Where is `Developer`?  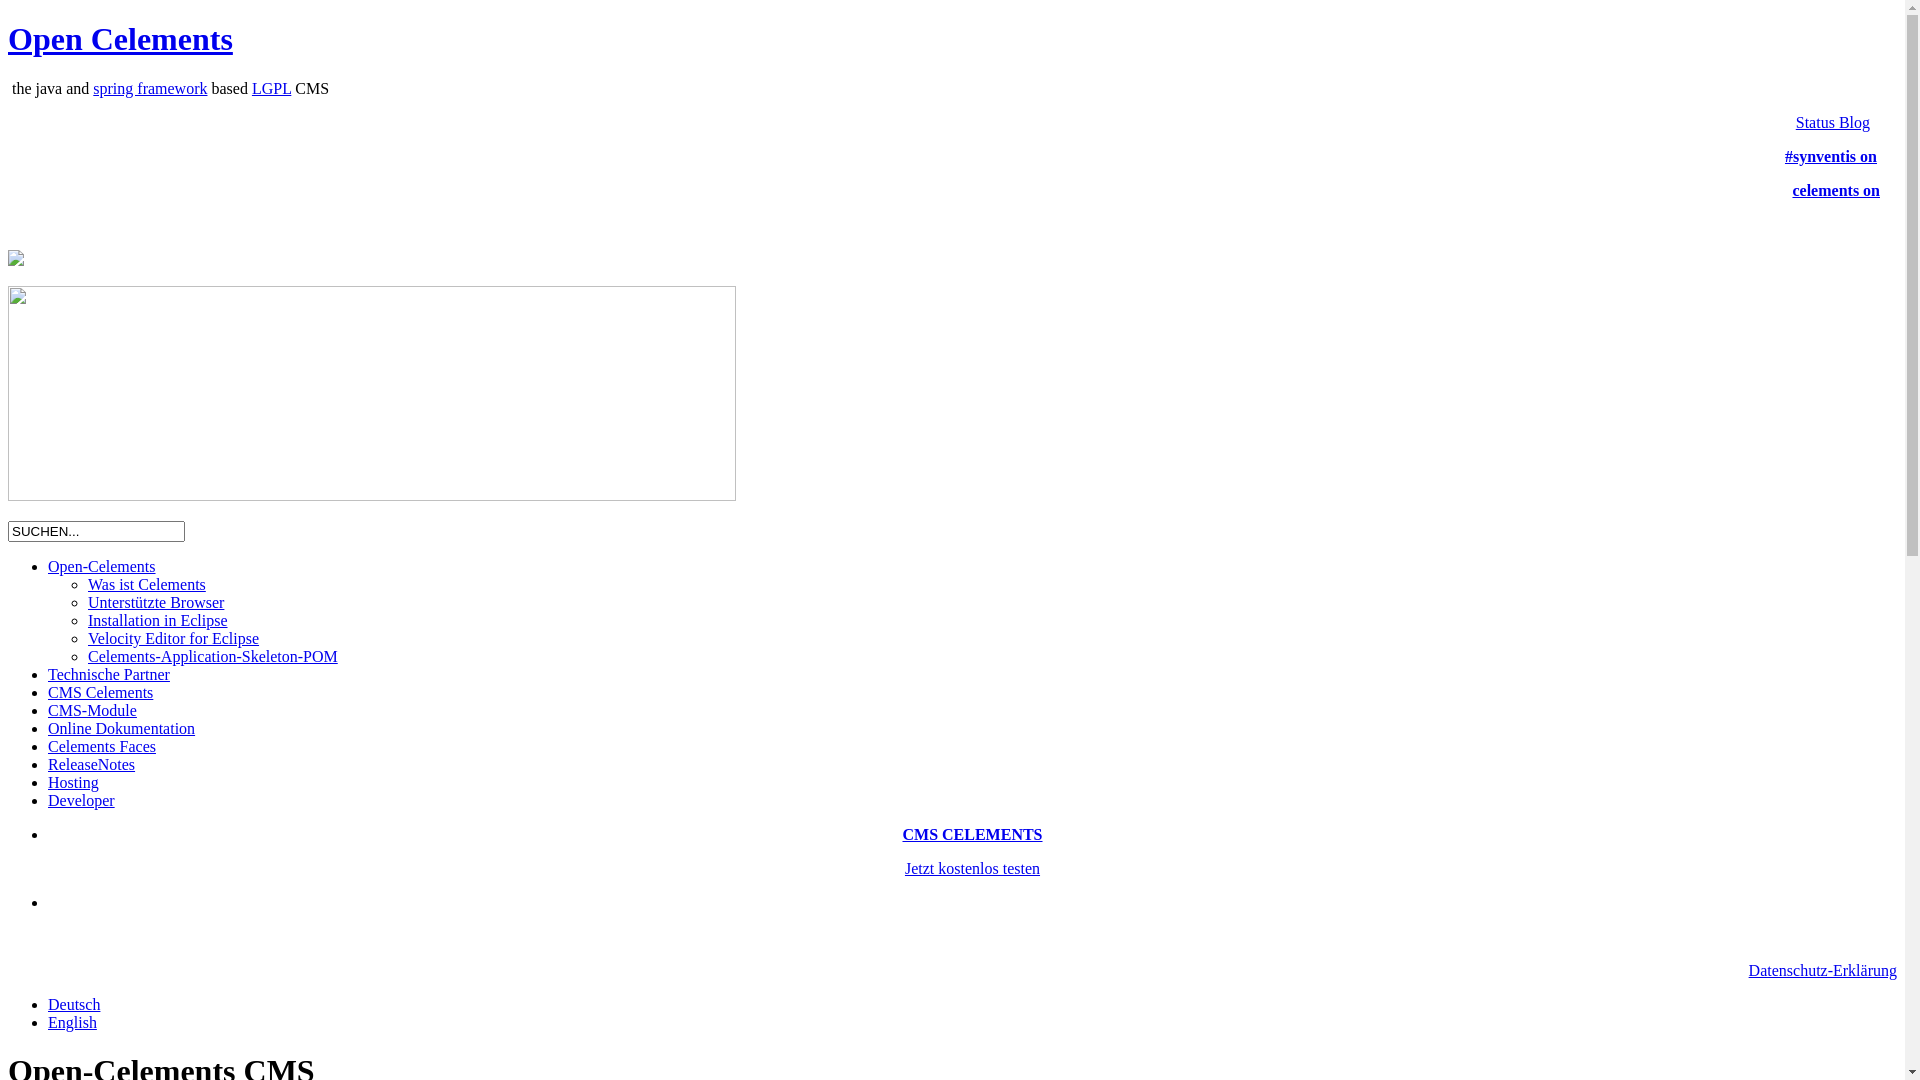 Developer is located at coordinates (82, 800).